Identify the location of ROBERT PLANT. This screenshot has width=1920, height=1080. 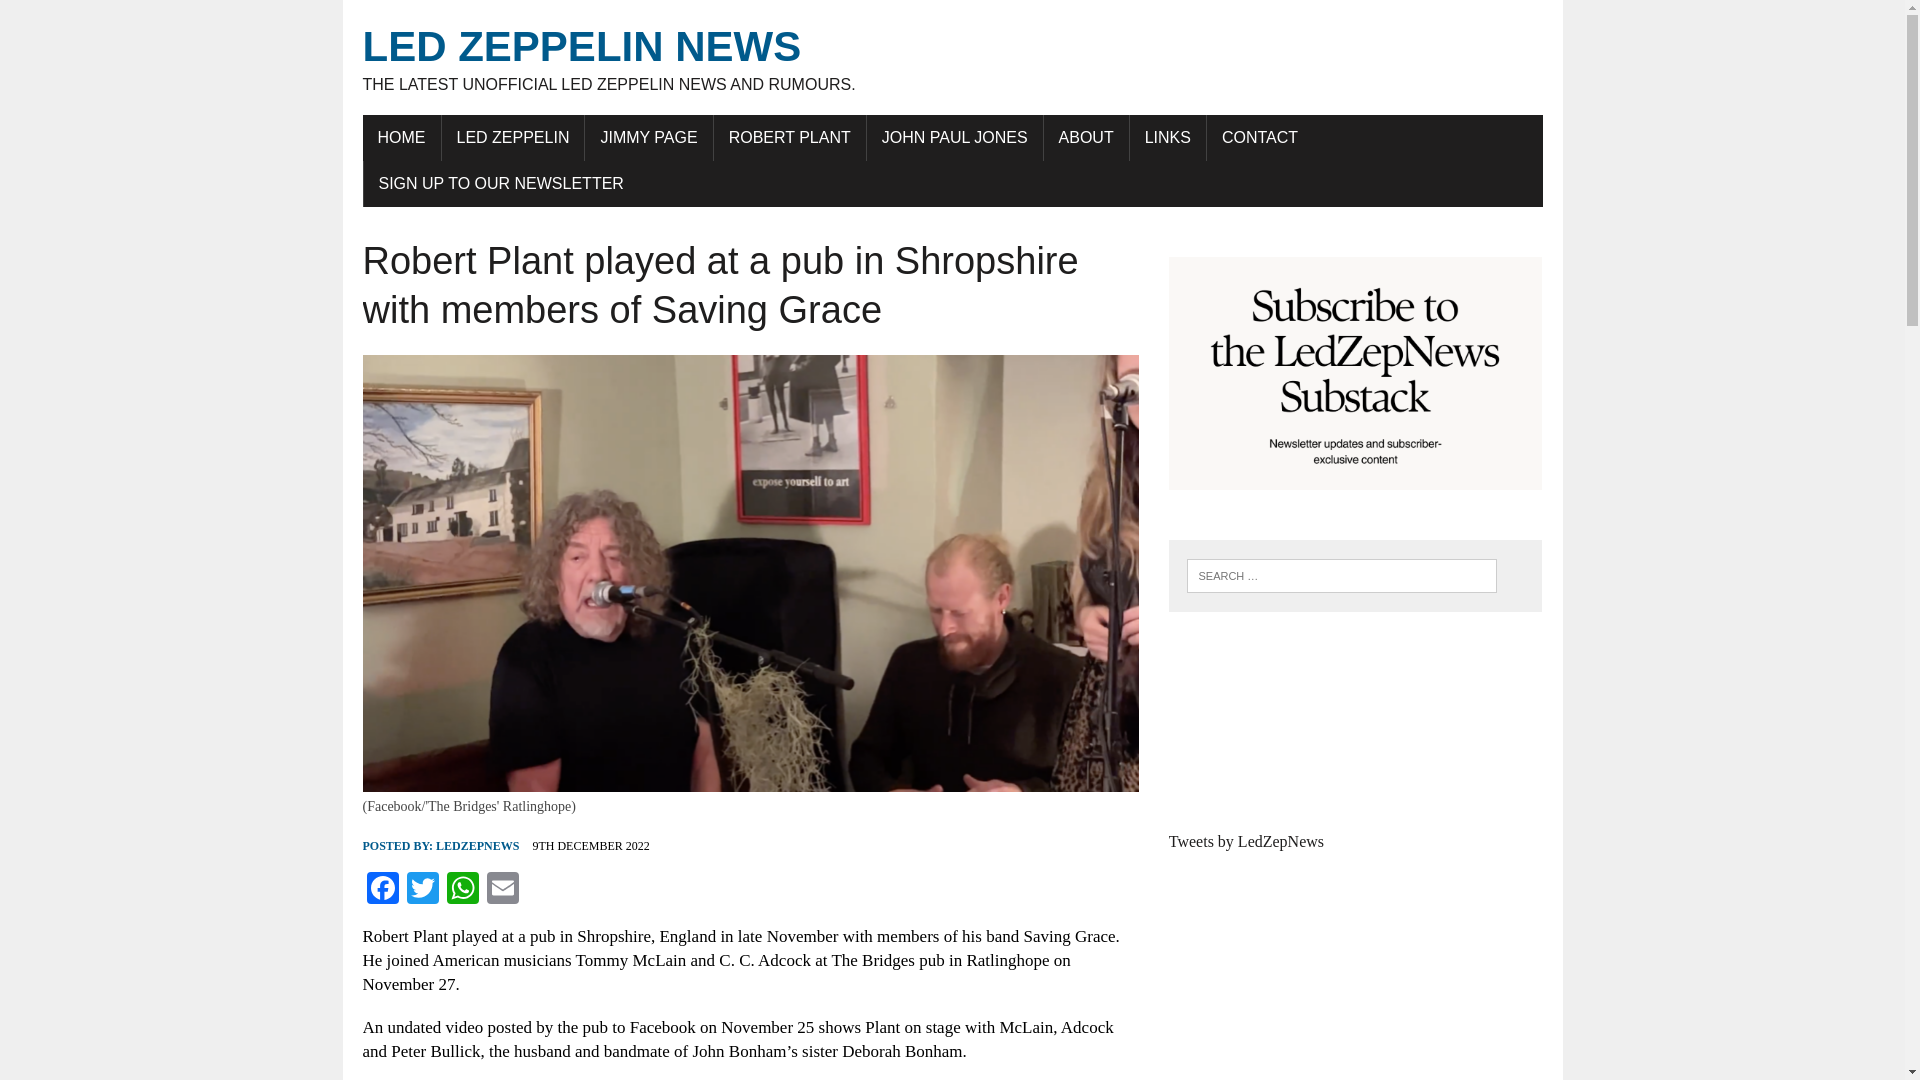
(790, 137).